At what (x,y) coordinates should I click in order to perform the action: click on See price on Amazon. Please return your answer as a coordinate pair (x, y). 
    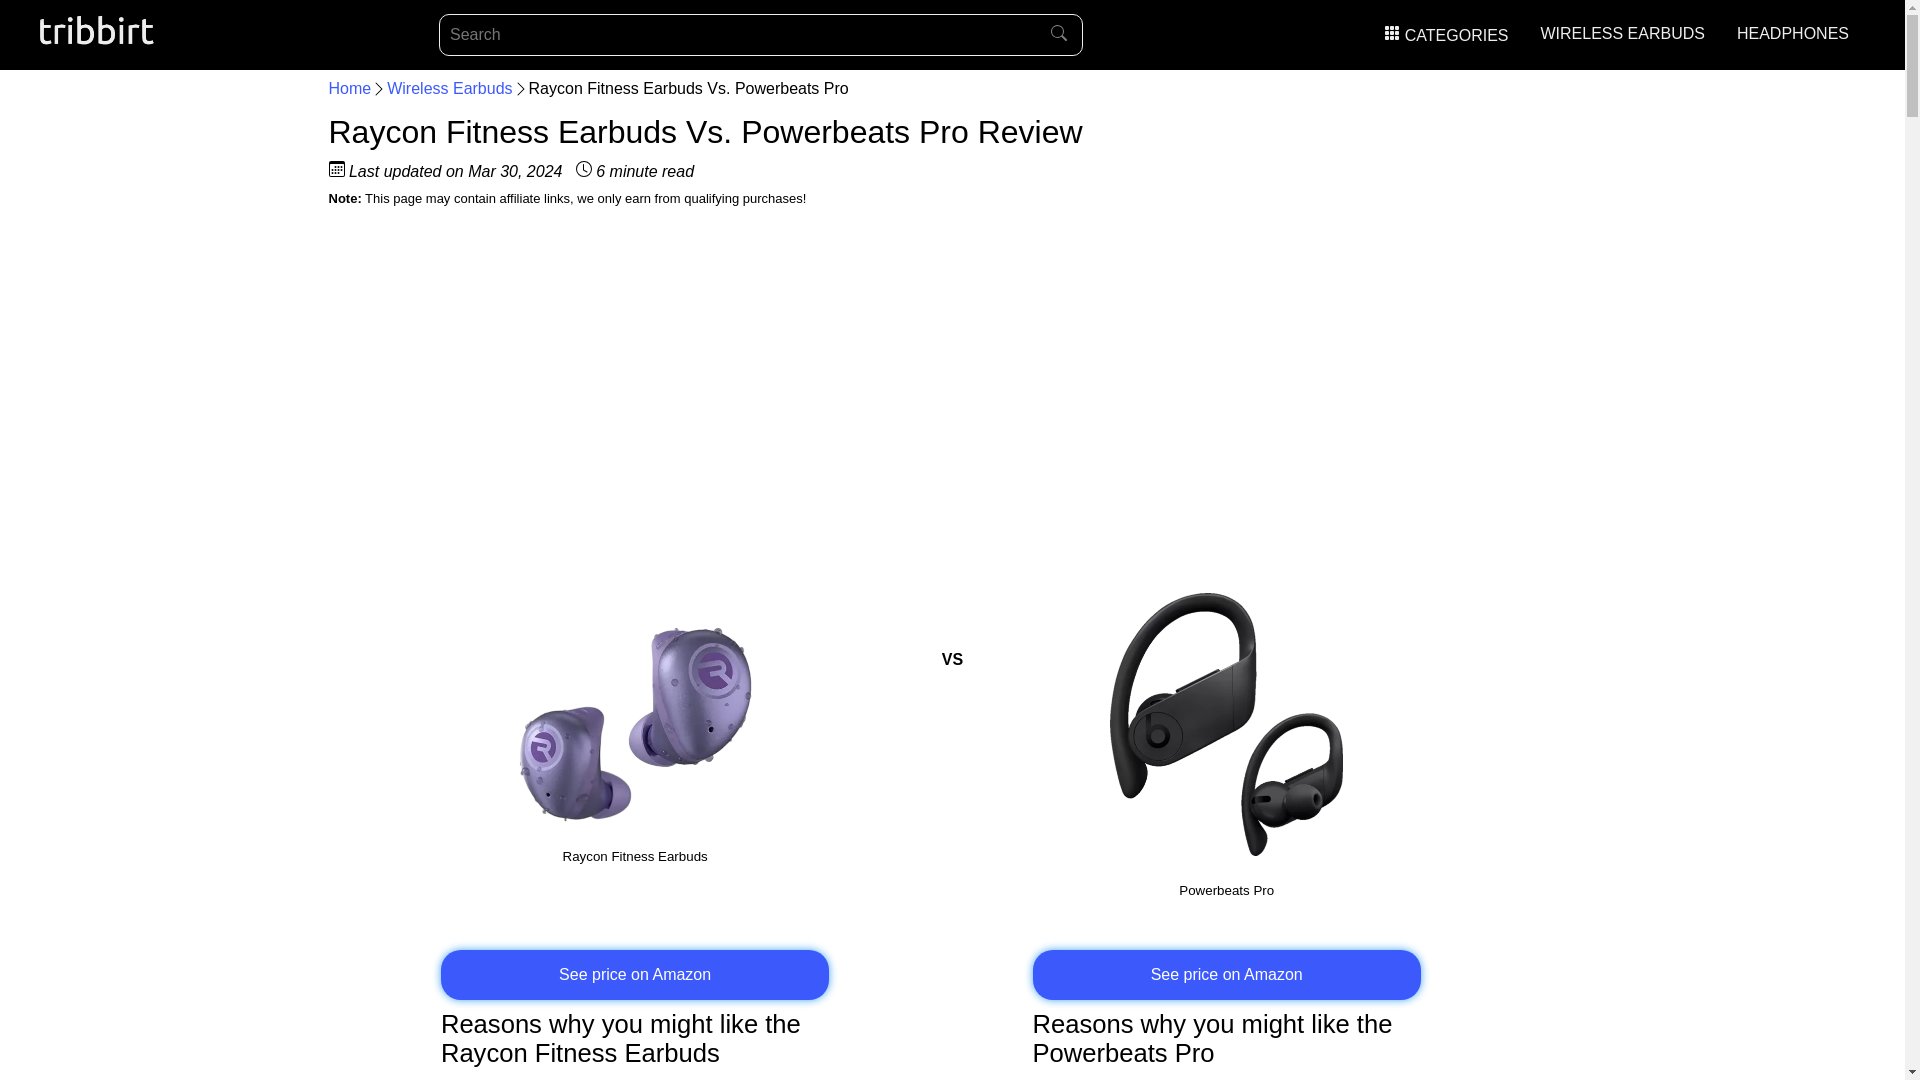
    Looking at the image, I should click on (635, 975).